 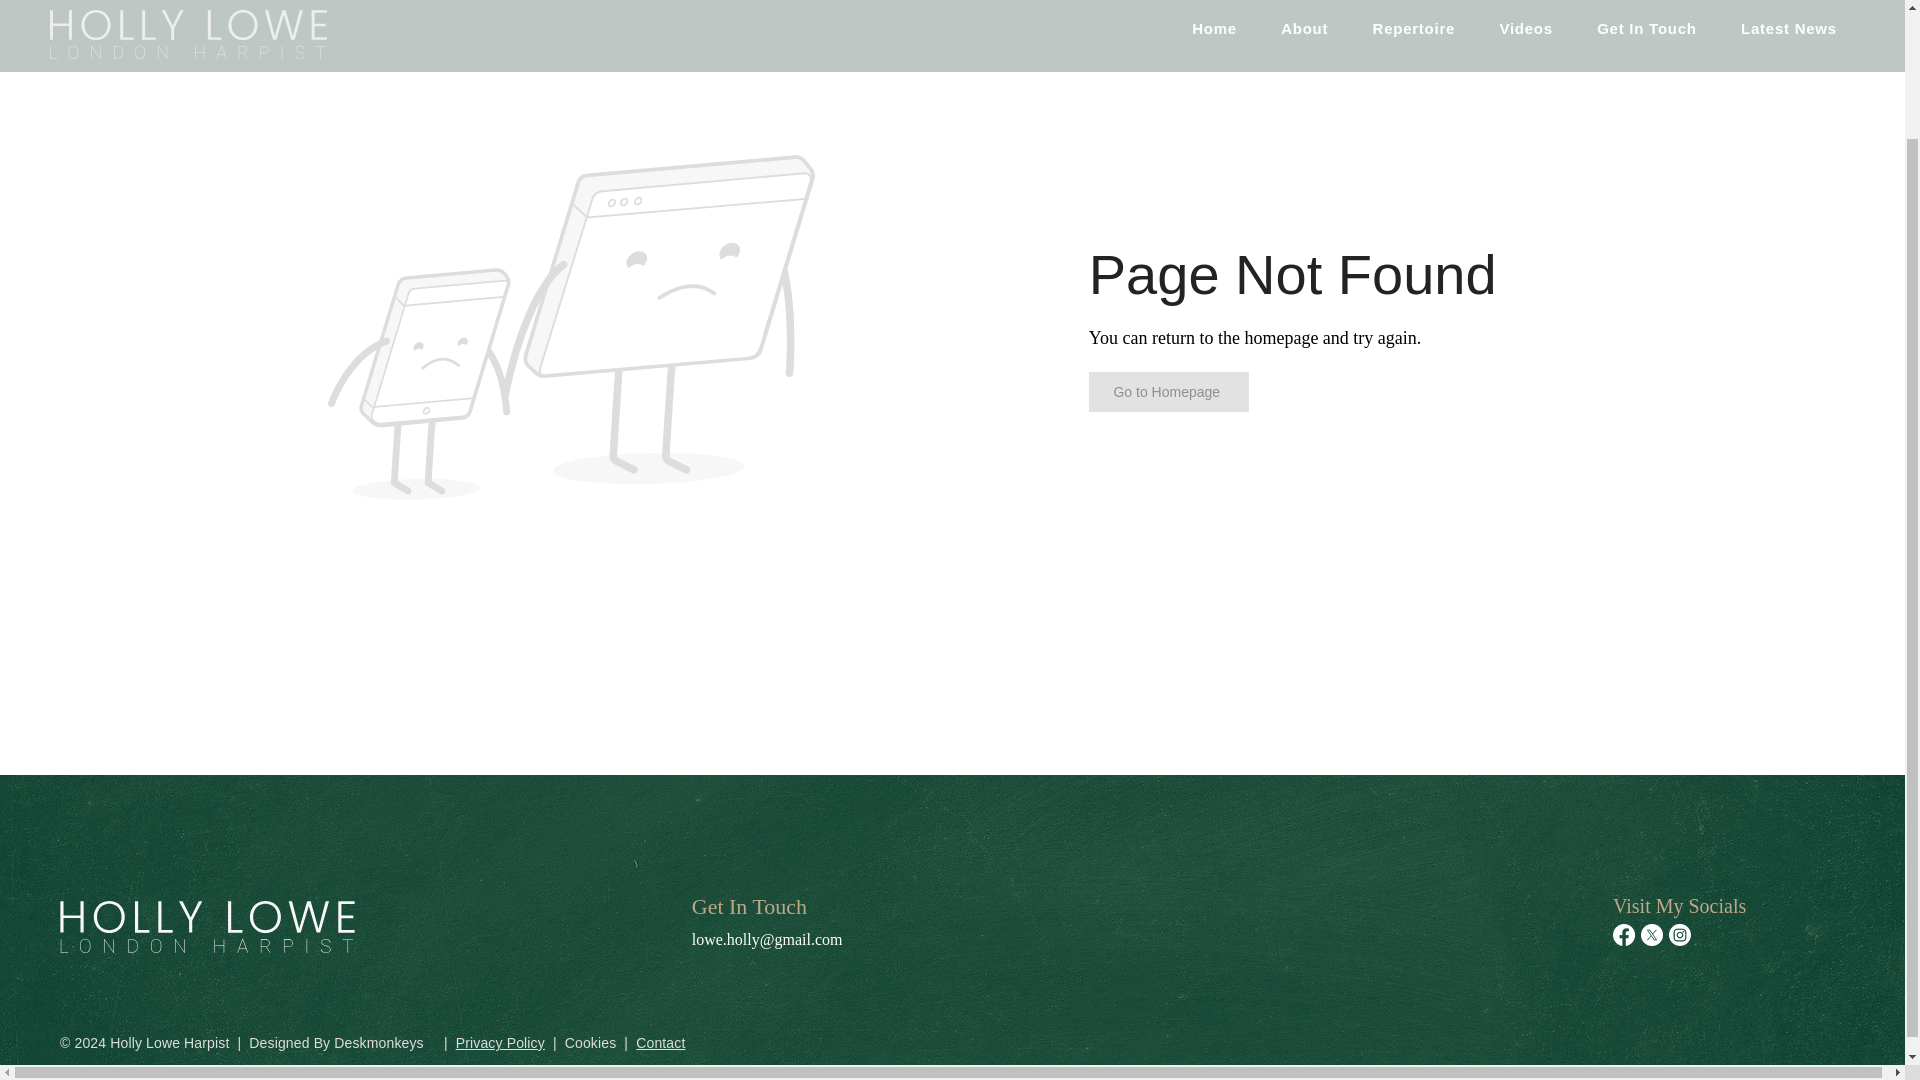 I want to click on Contact, so click(x=660, y=1042).